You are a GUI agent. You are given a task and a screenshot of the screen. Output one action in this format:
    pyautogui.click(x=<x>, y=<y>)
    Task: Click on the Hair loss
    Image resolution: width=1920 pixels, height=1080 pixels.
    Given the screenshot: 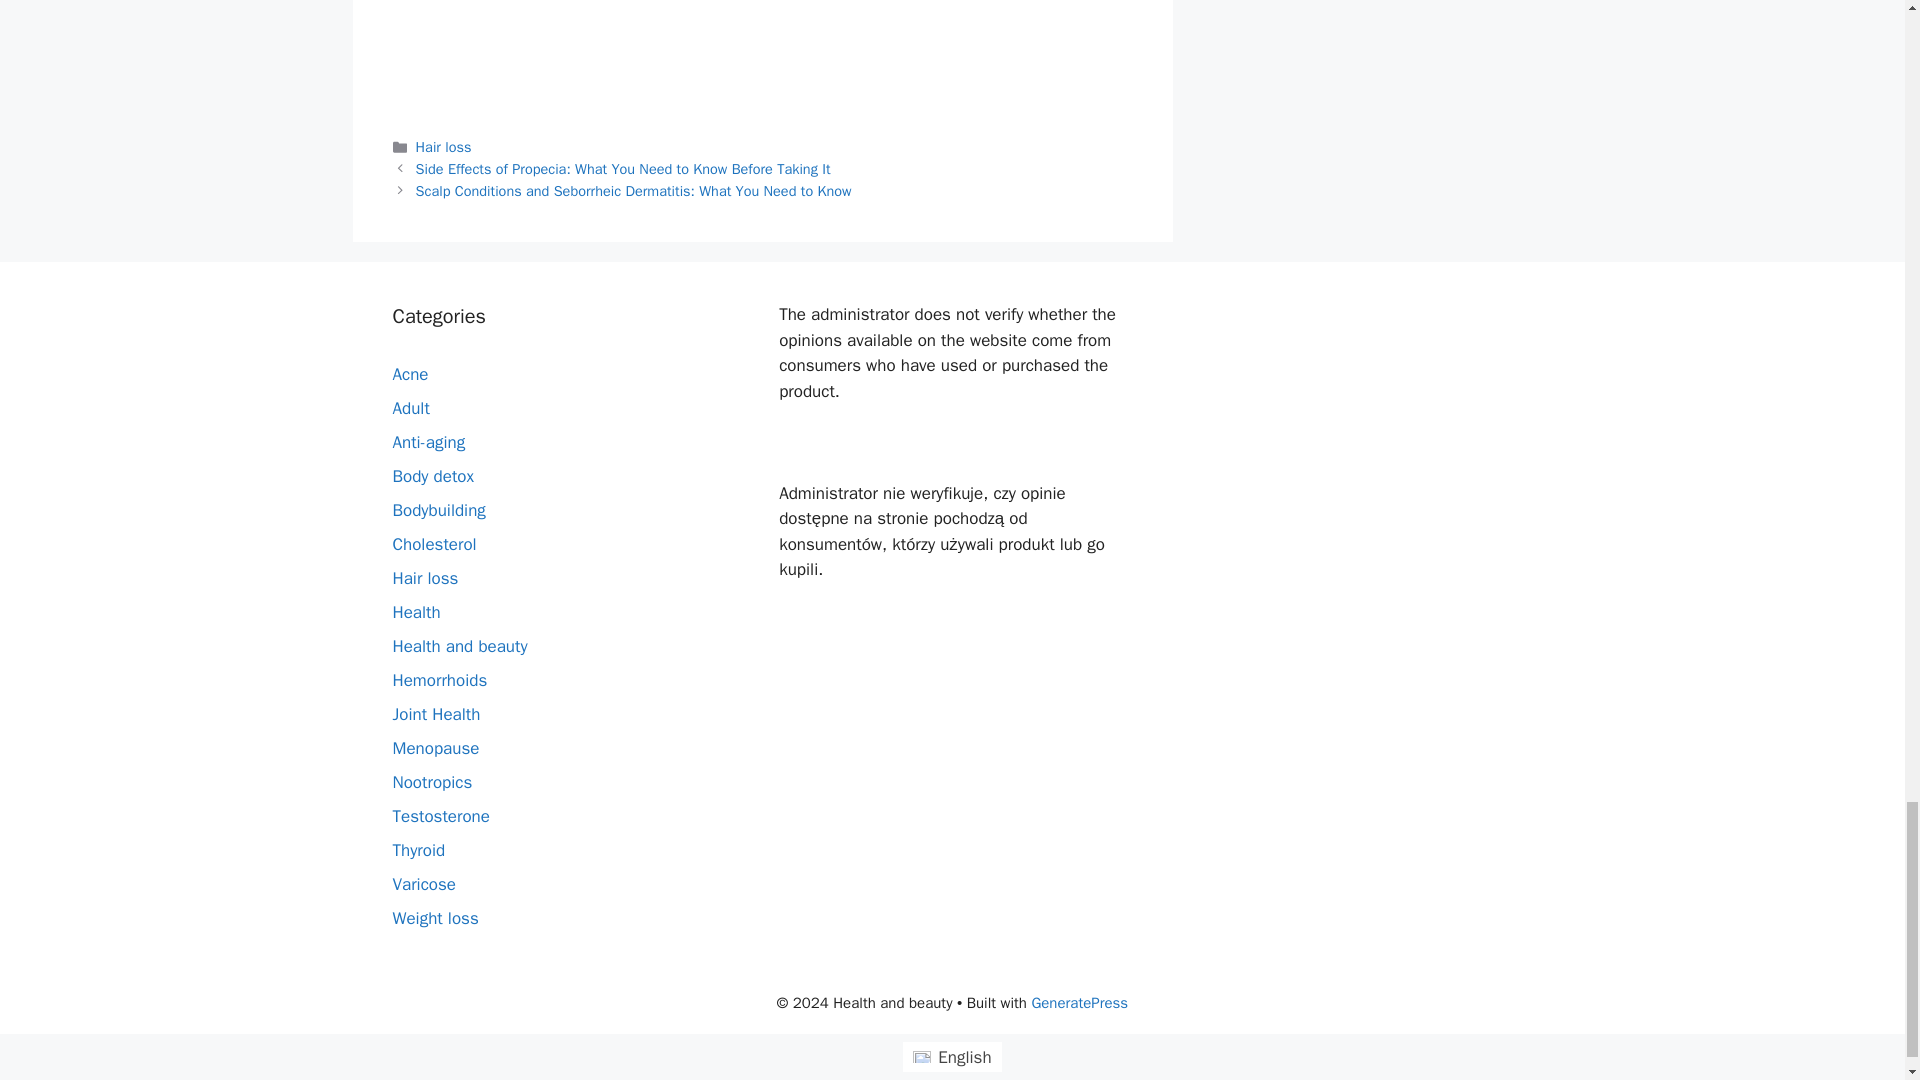 What is the action you would take?
    pyautogui.click(x=444, y=146)
    